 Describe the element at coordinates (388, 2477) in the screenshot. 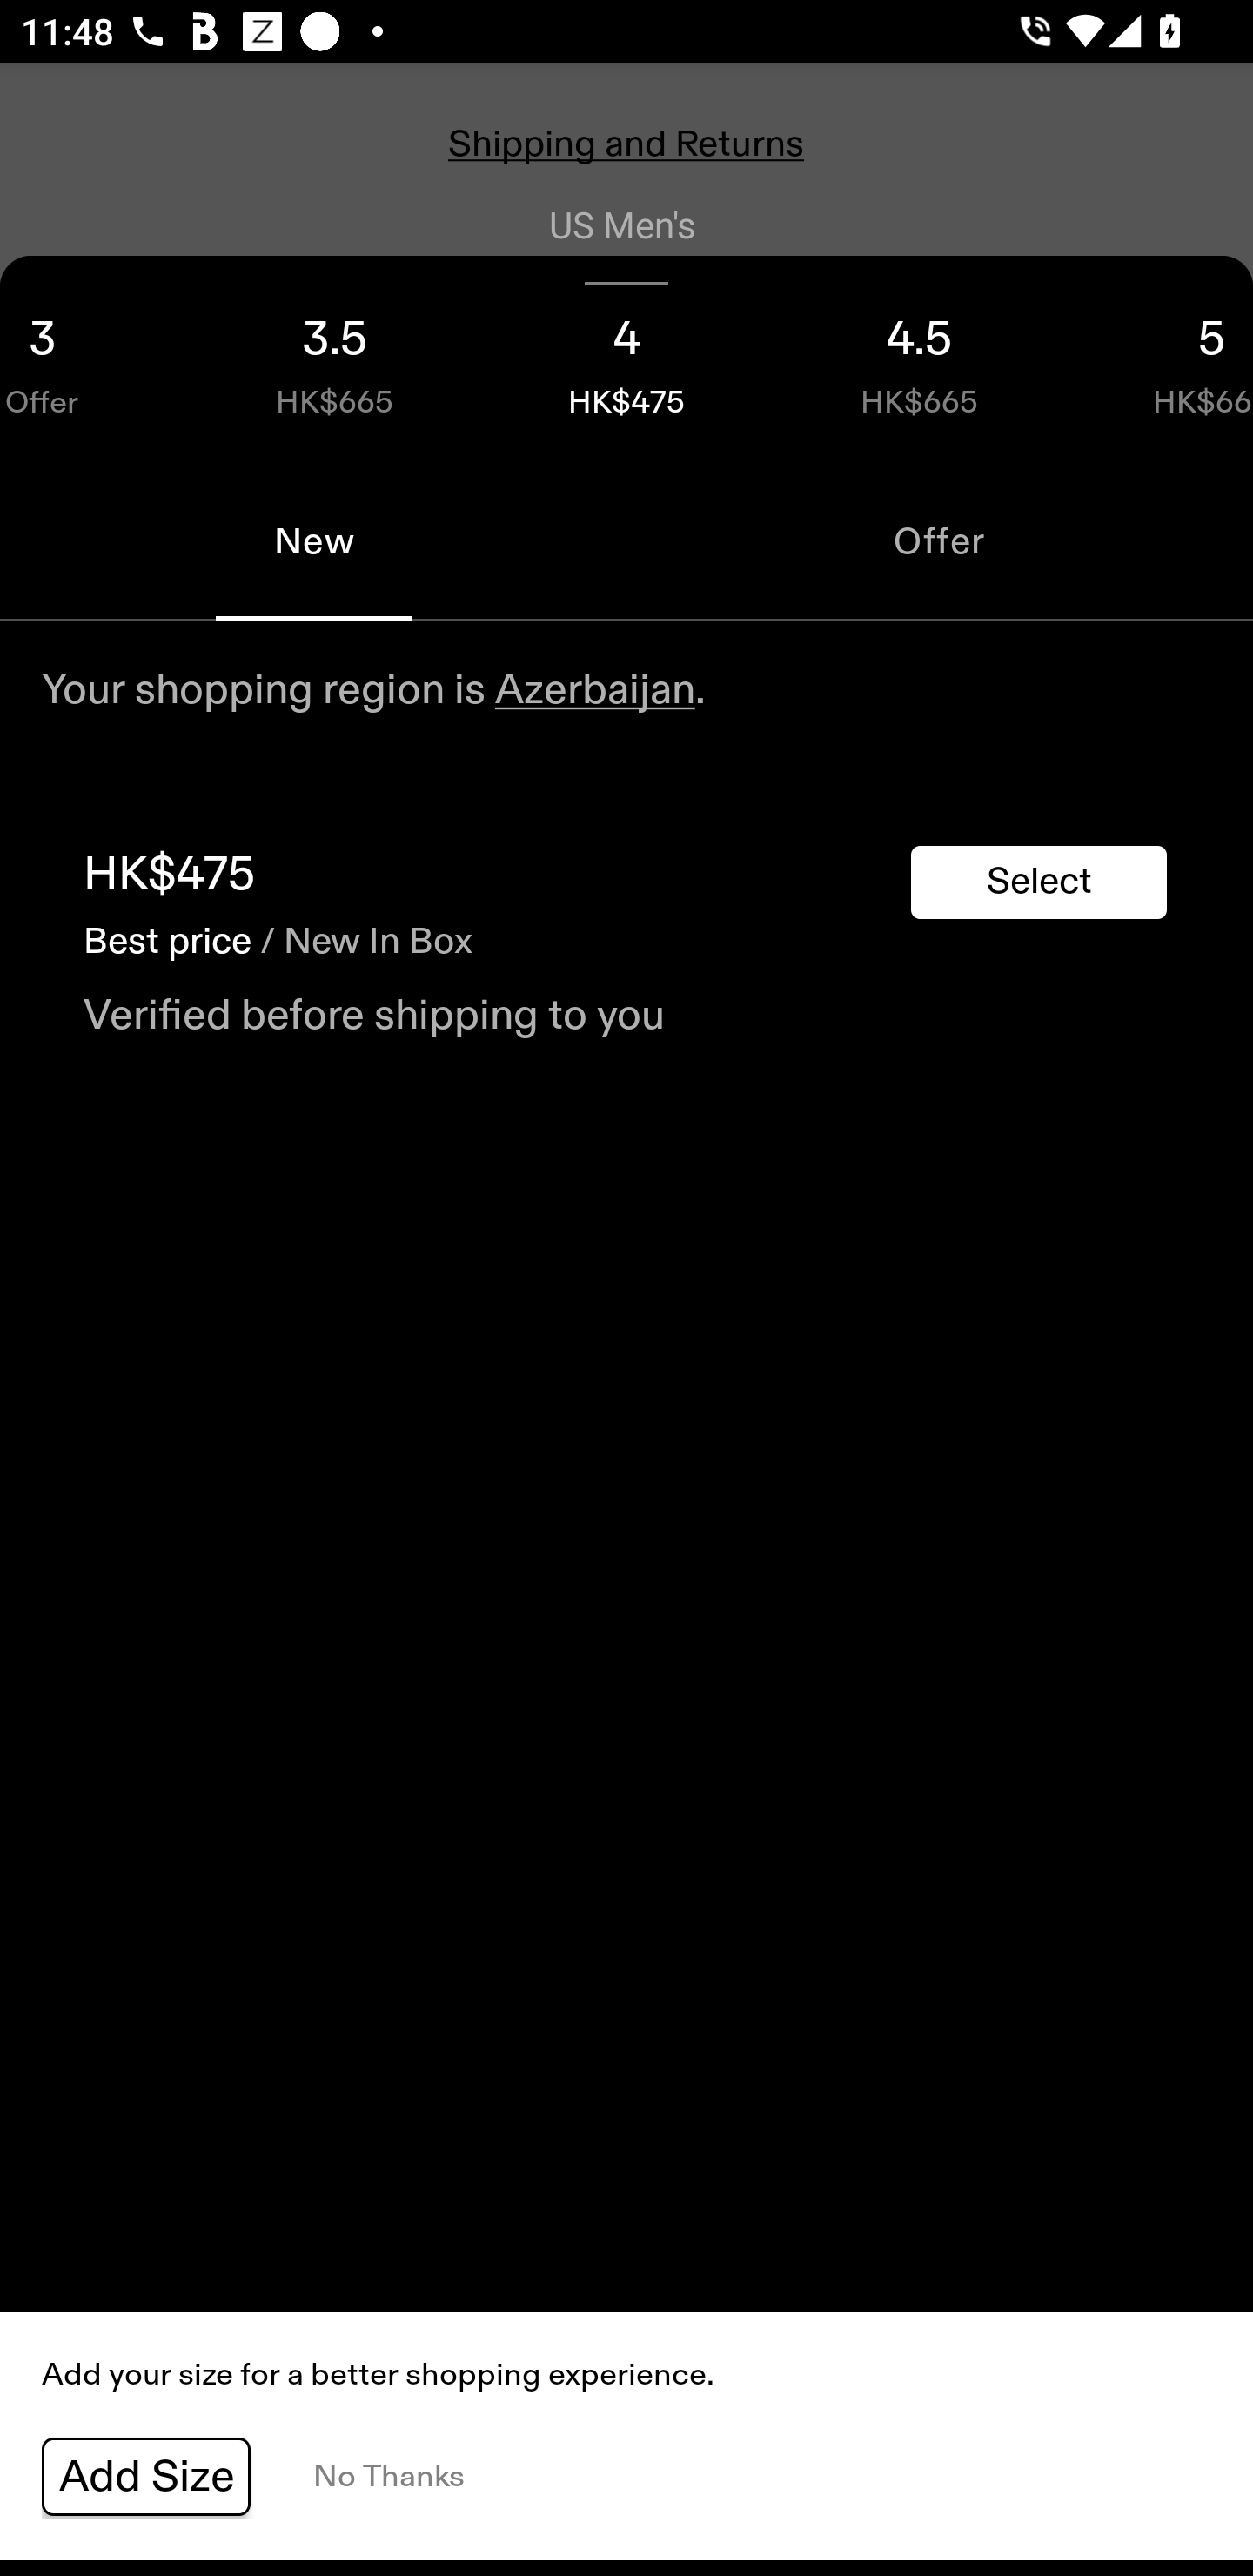

I see `No Thanks` at that location.